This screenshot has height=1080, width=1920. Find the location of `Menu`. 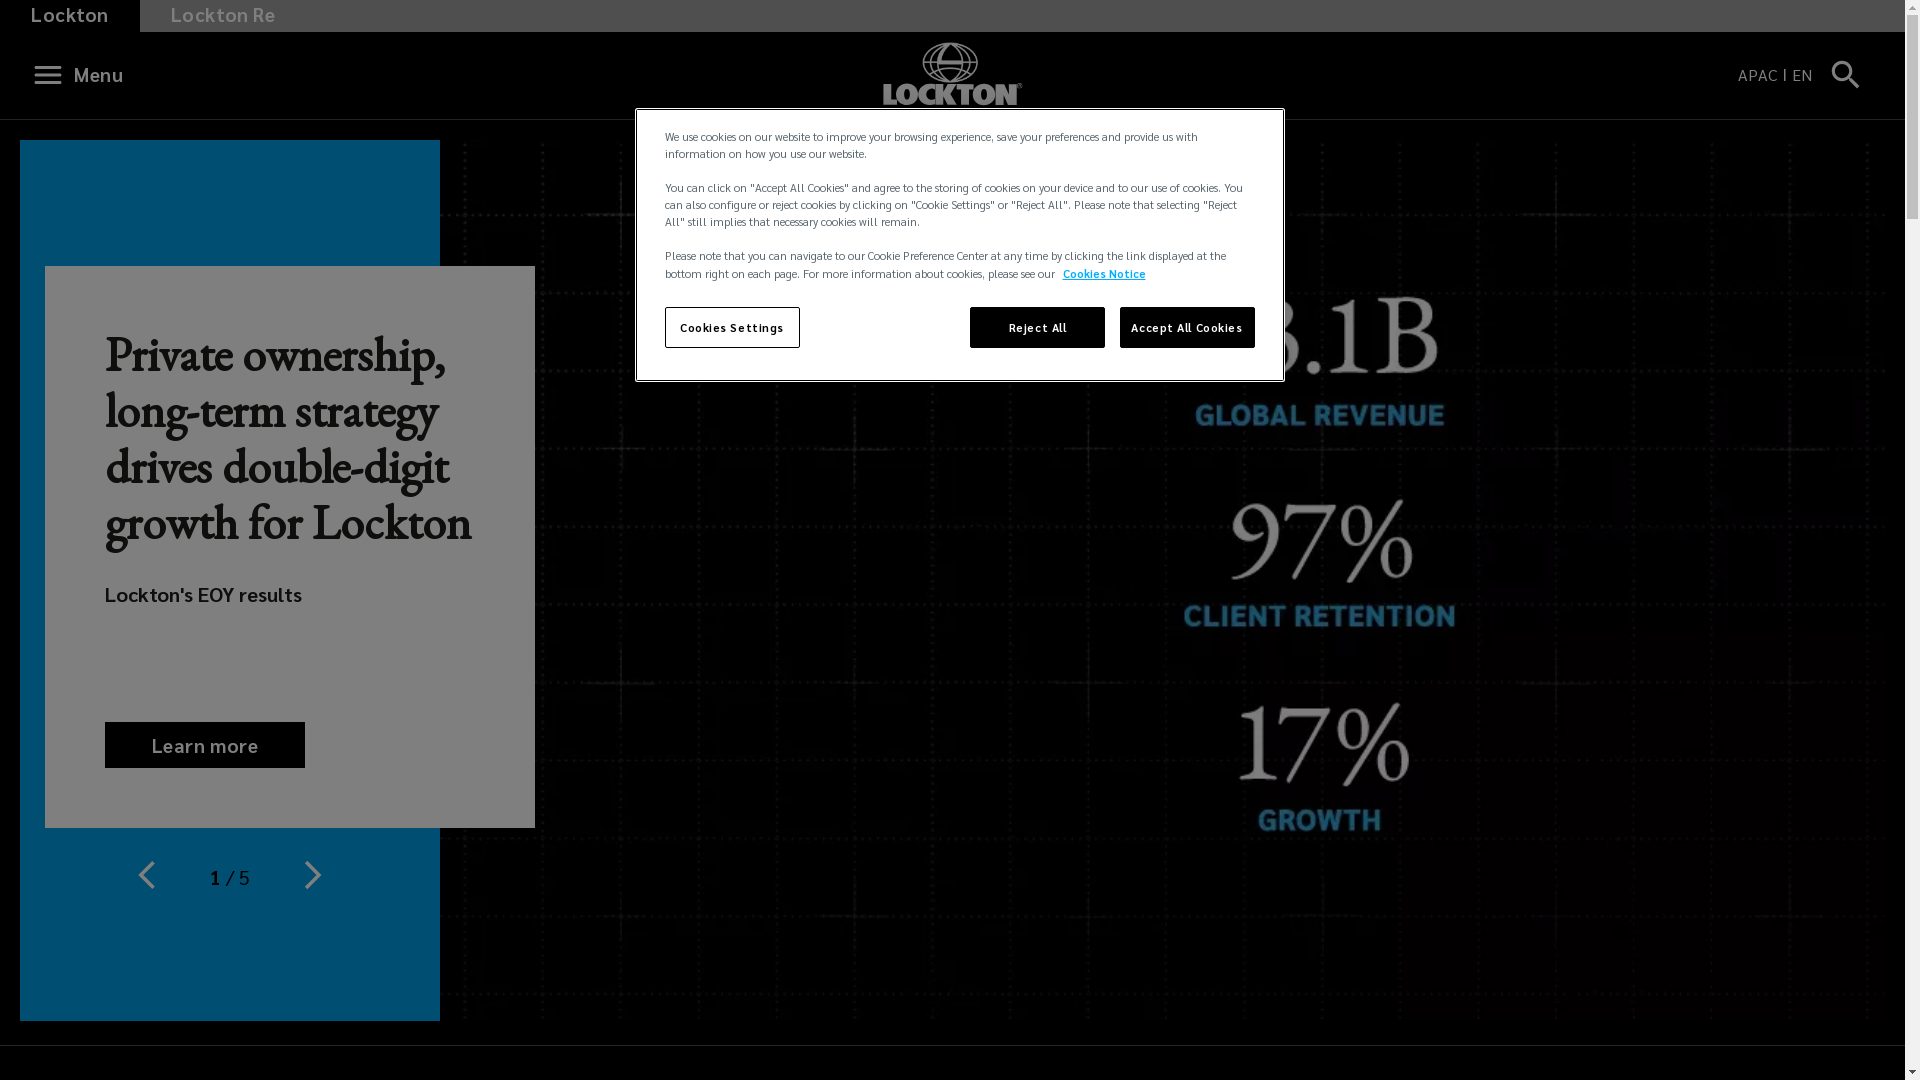

Menu is located at coordinates (84, 75).